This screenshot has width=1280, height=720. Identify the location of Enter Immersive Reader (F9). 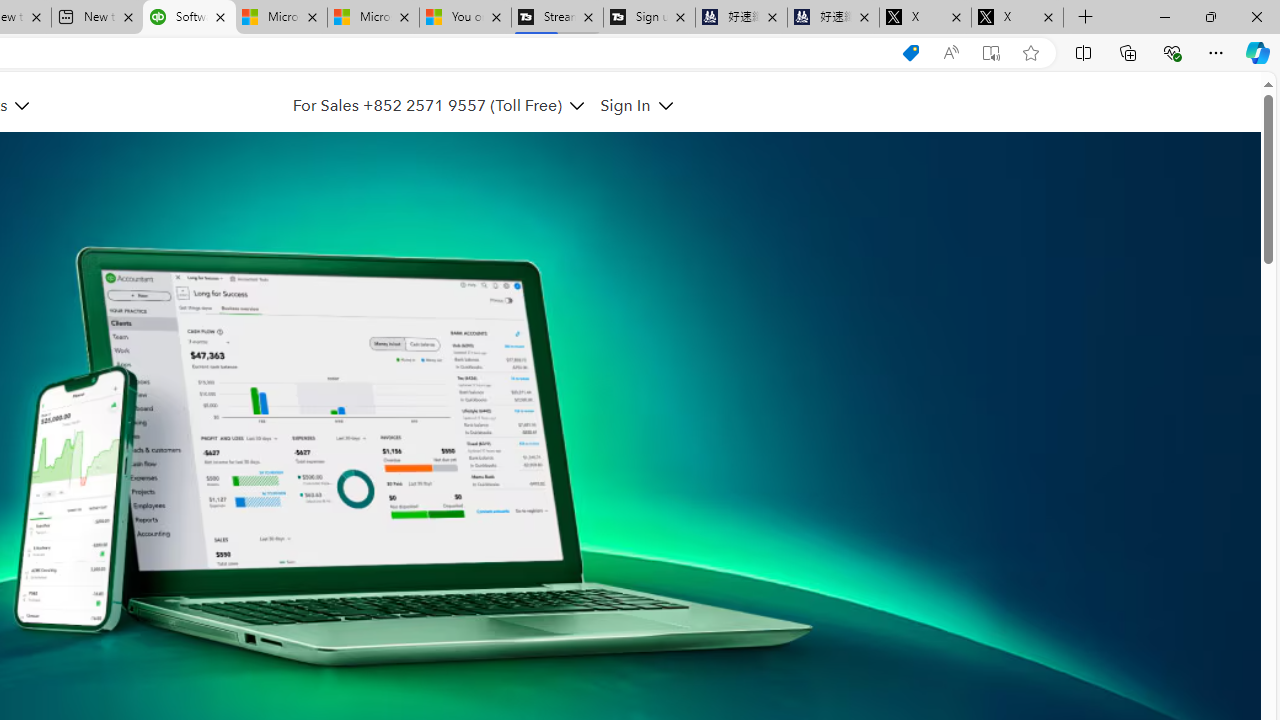
(991, 53).